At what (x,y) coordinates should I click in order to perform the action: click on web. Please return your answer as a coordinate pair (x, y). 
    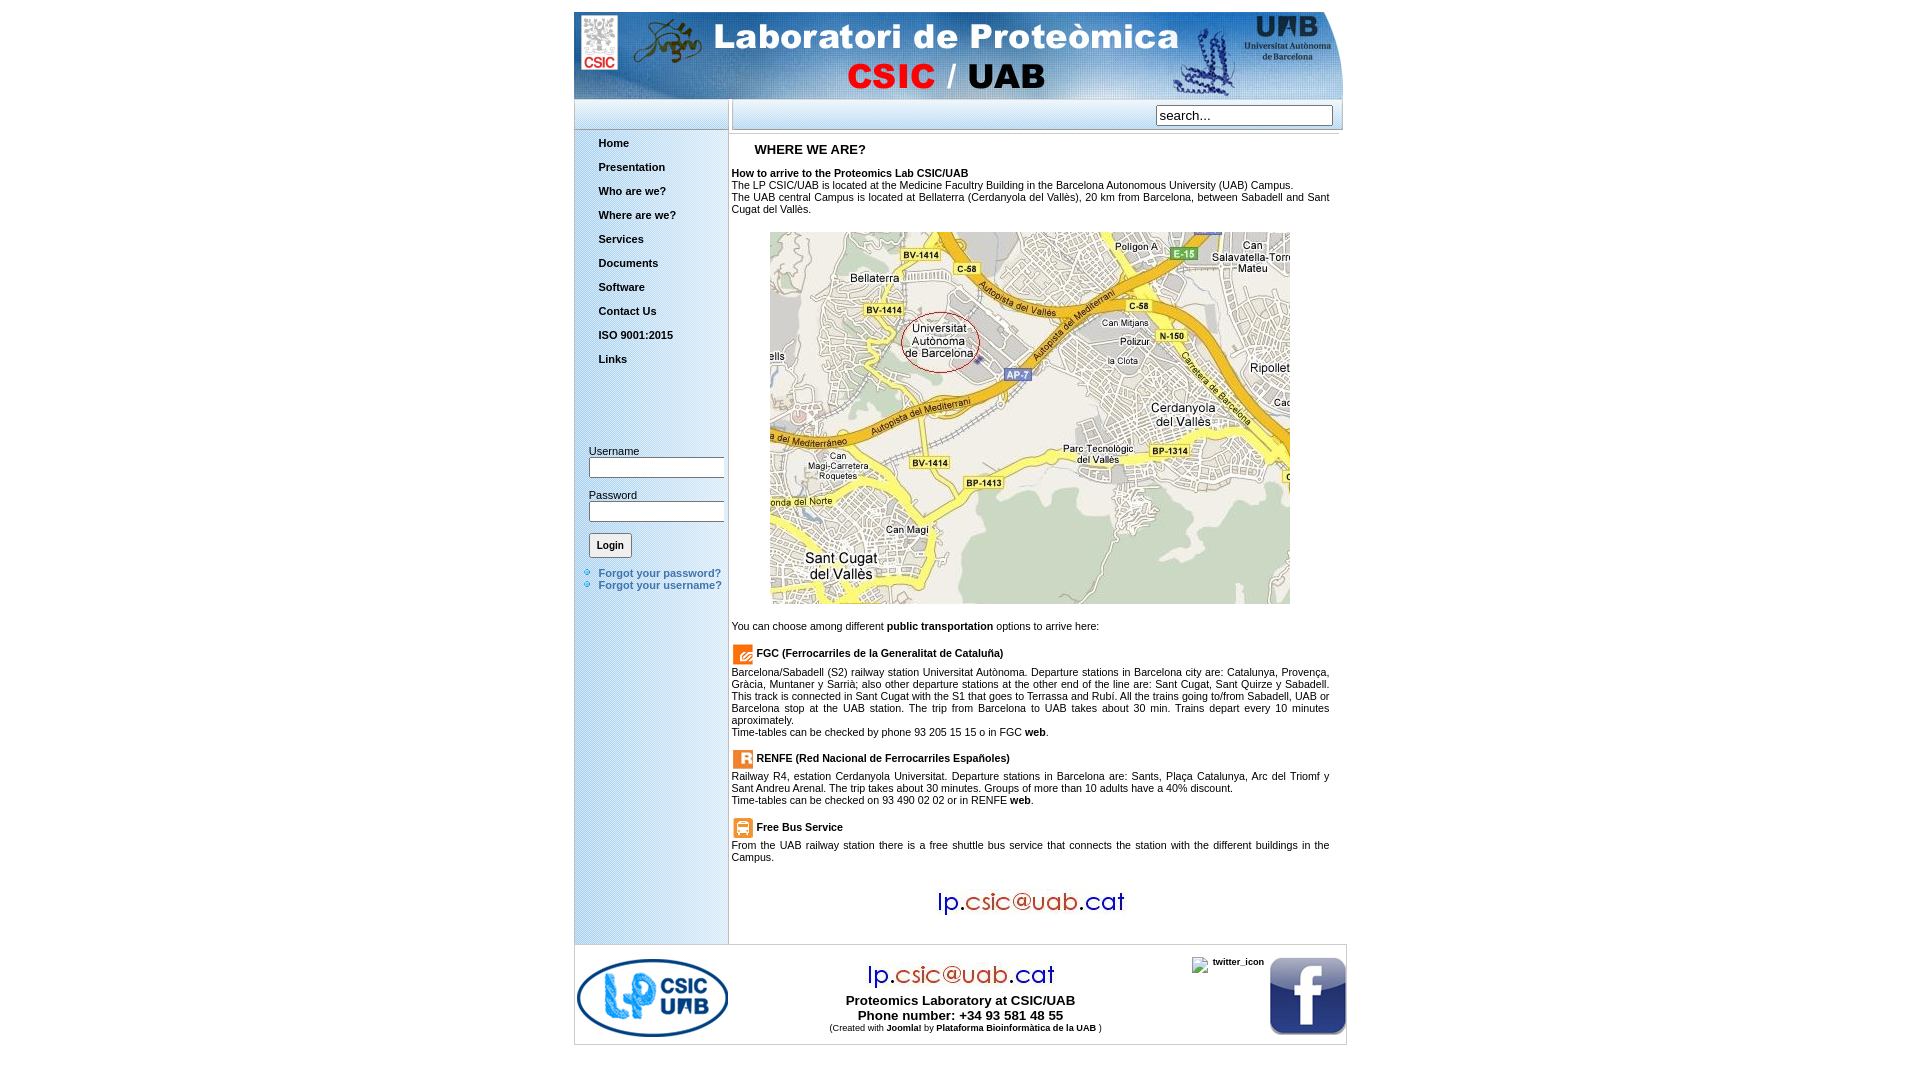
    Looking at the image, I should click on (1020, 800).